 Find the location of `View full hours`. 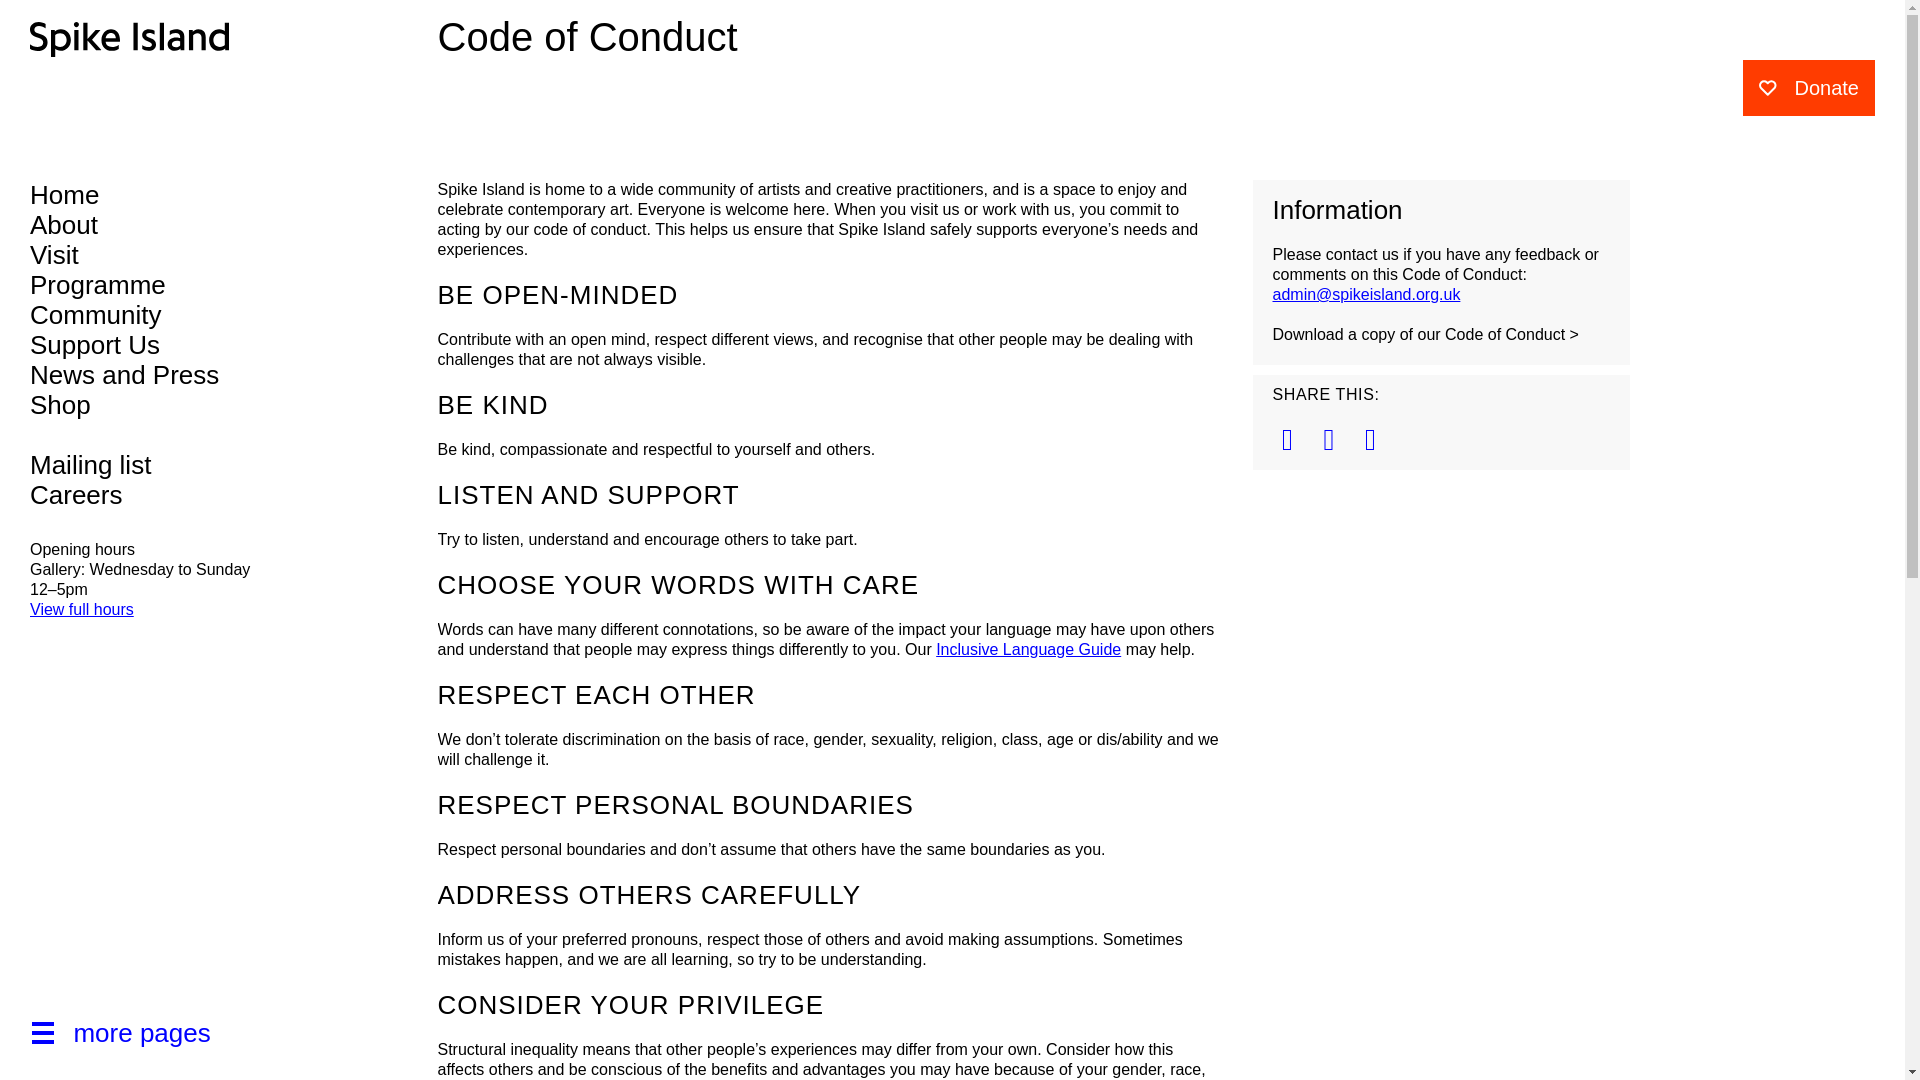

View full hours is located at coordinates (82, 610).